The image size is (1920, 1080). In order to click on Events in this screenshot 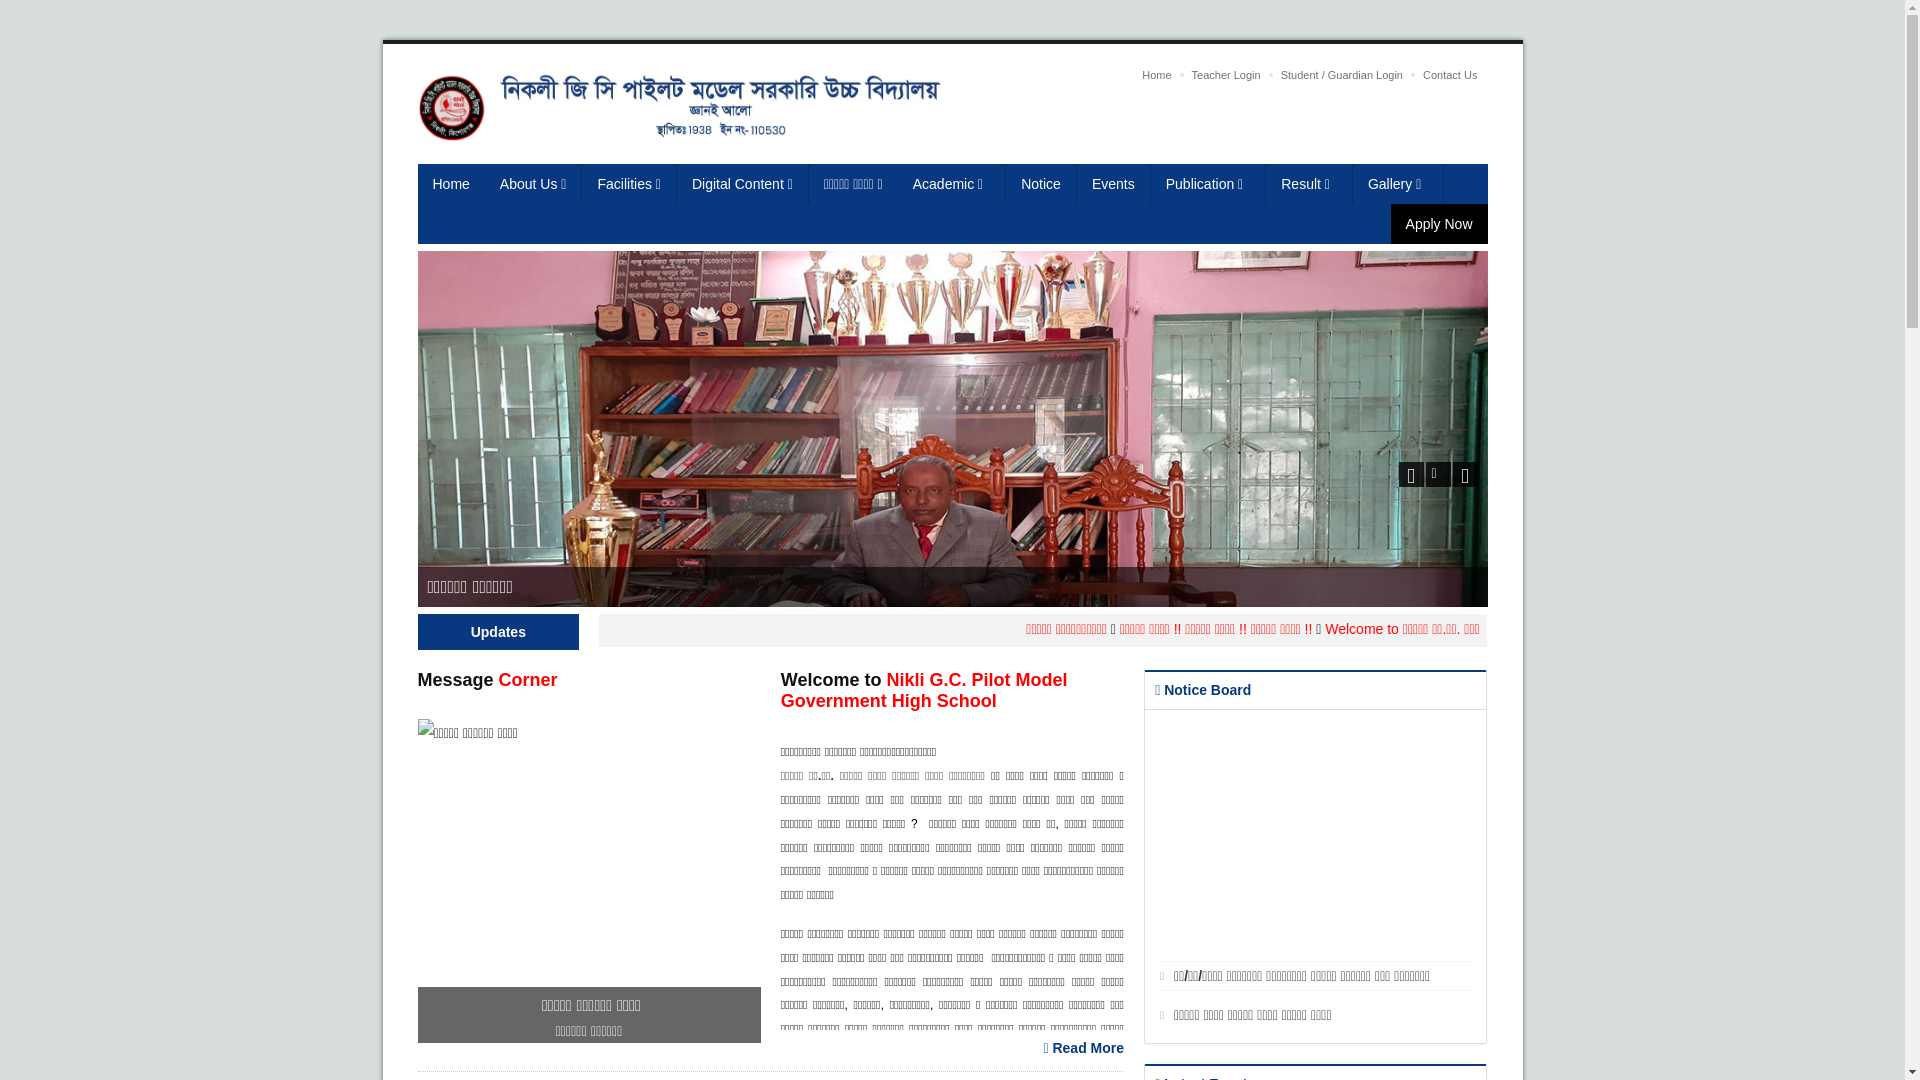, I will do `click(1114, 184)`.